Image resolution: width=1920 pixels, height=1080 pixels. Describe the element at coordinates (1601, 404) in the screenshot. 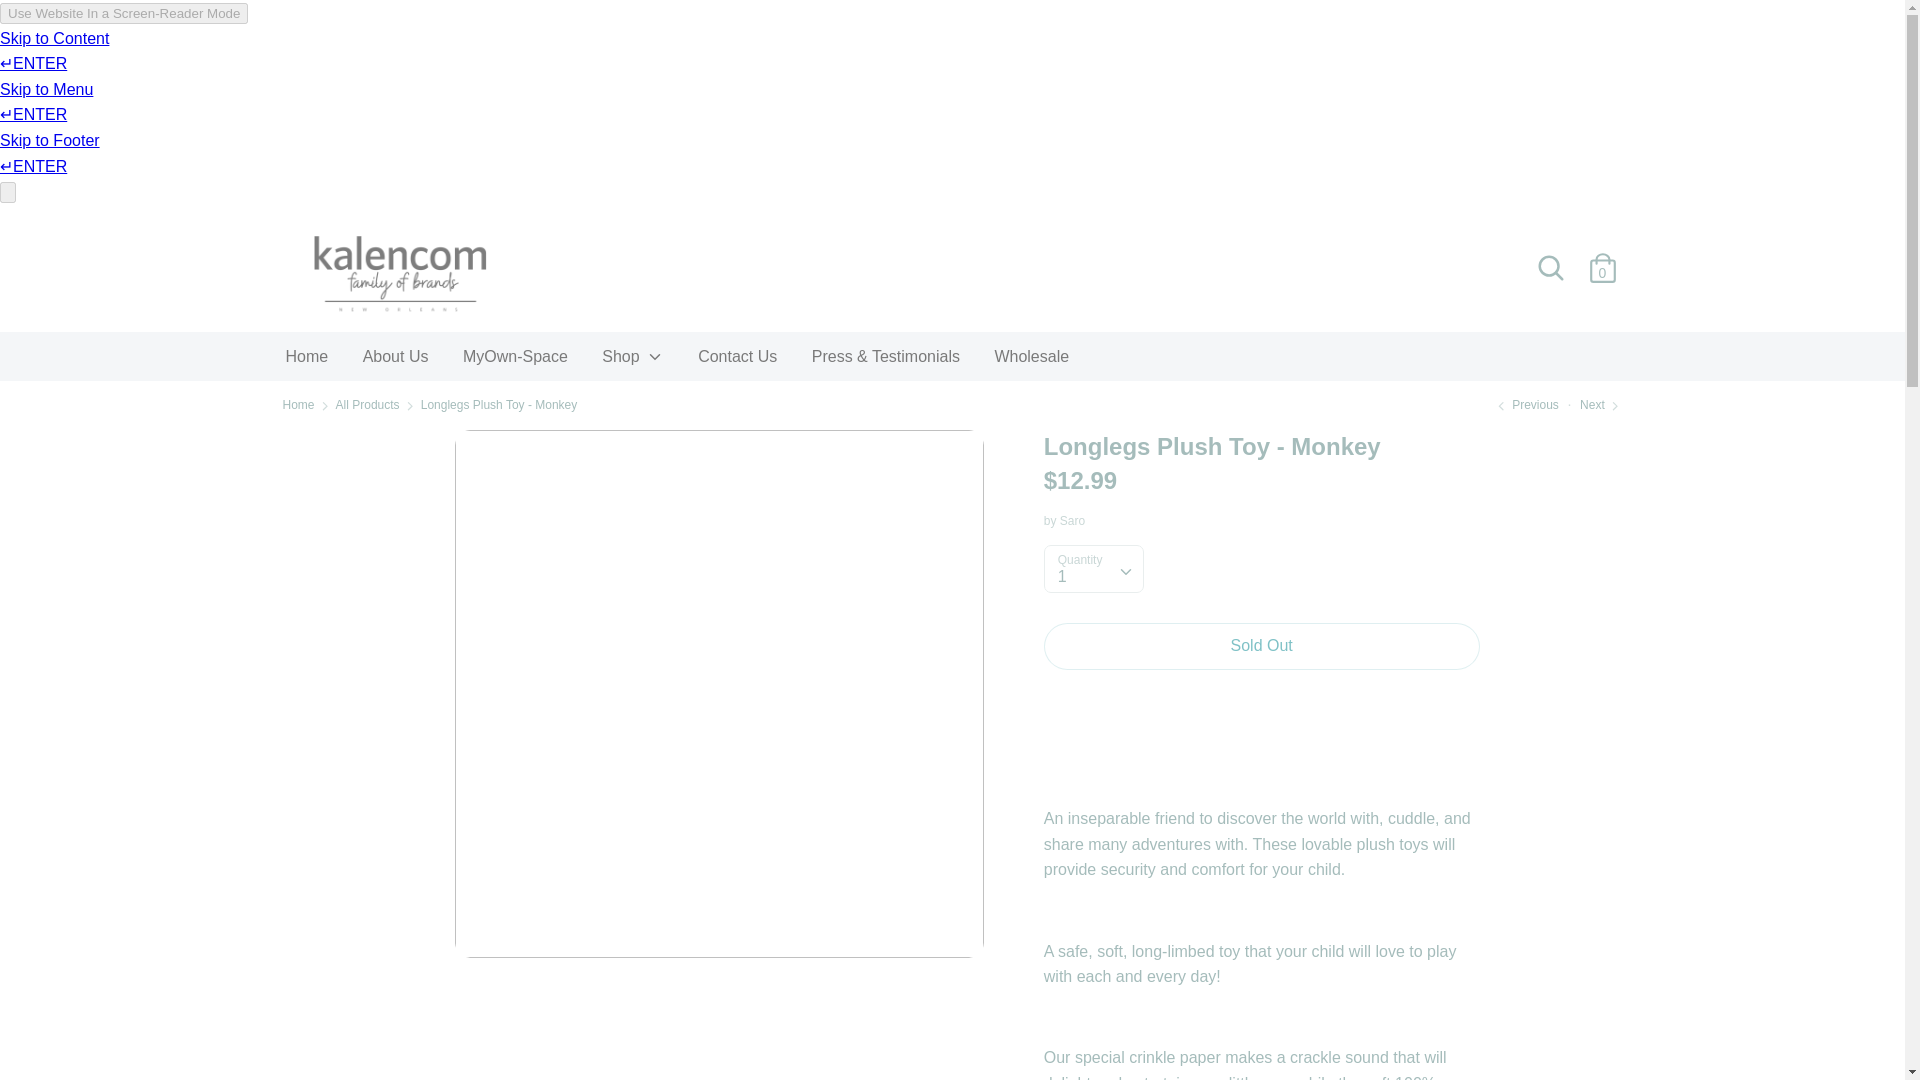

I see `Animal Bib - Gray Alpaca` at that location.